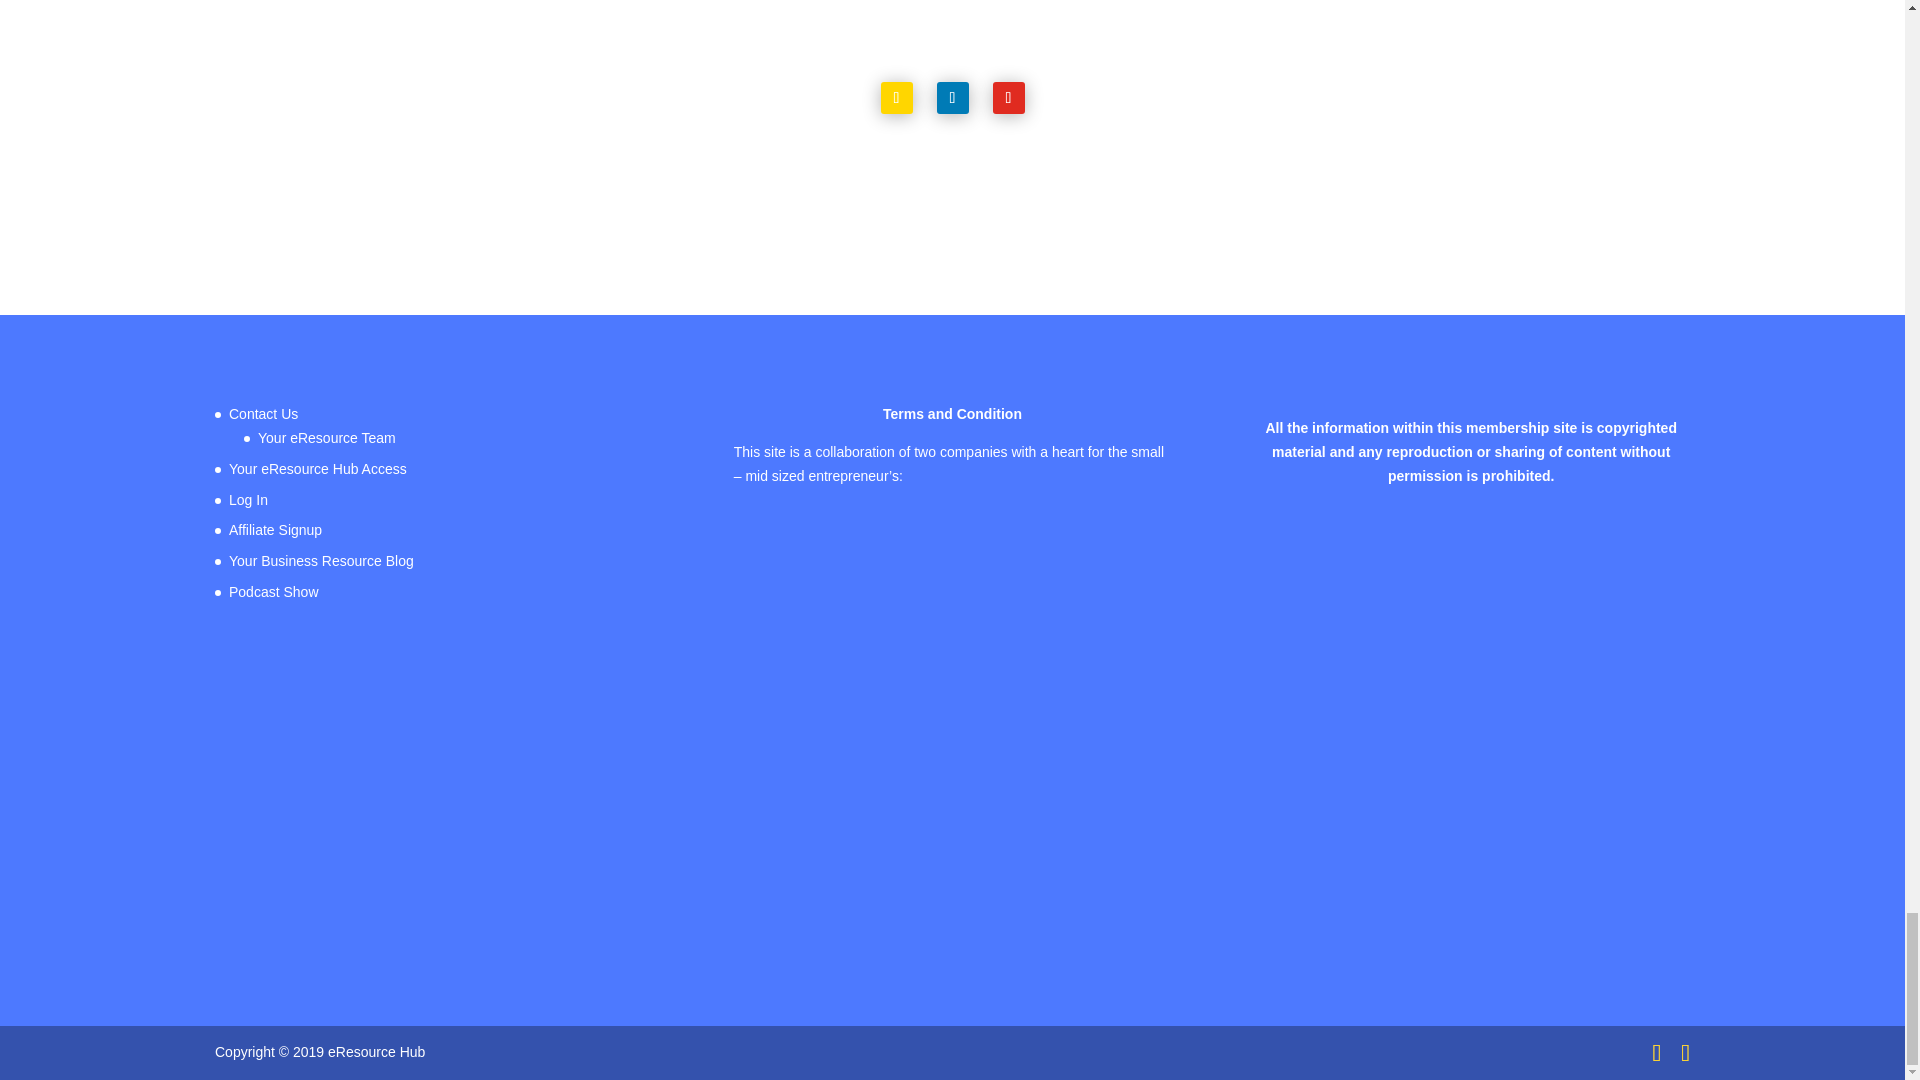  I want to click on Follow on Facebook, so click(896, 98).